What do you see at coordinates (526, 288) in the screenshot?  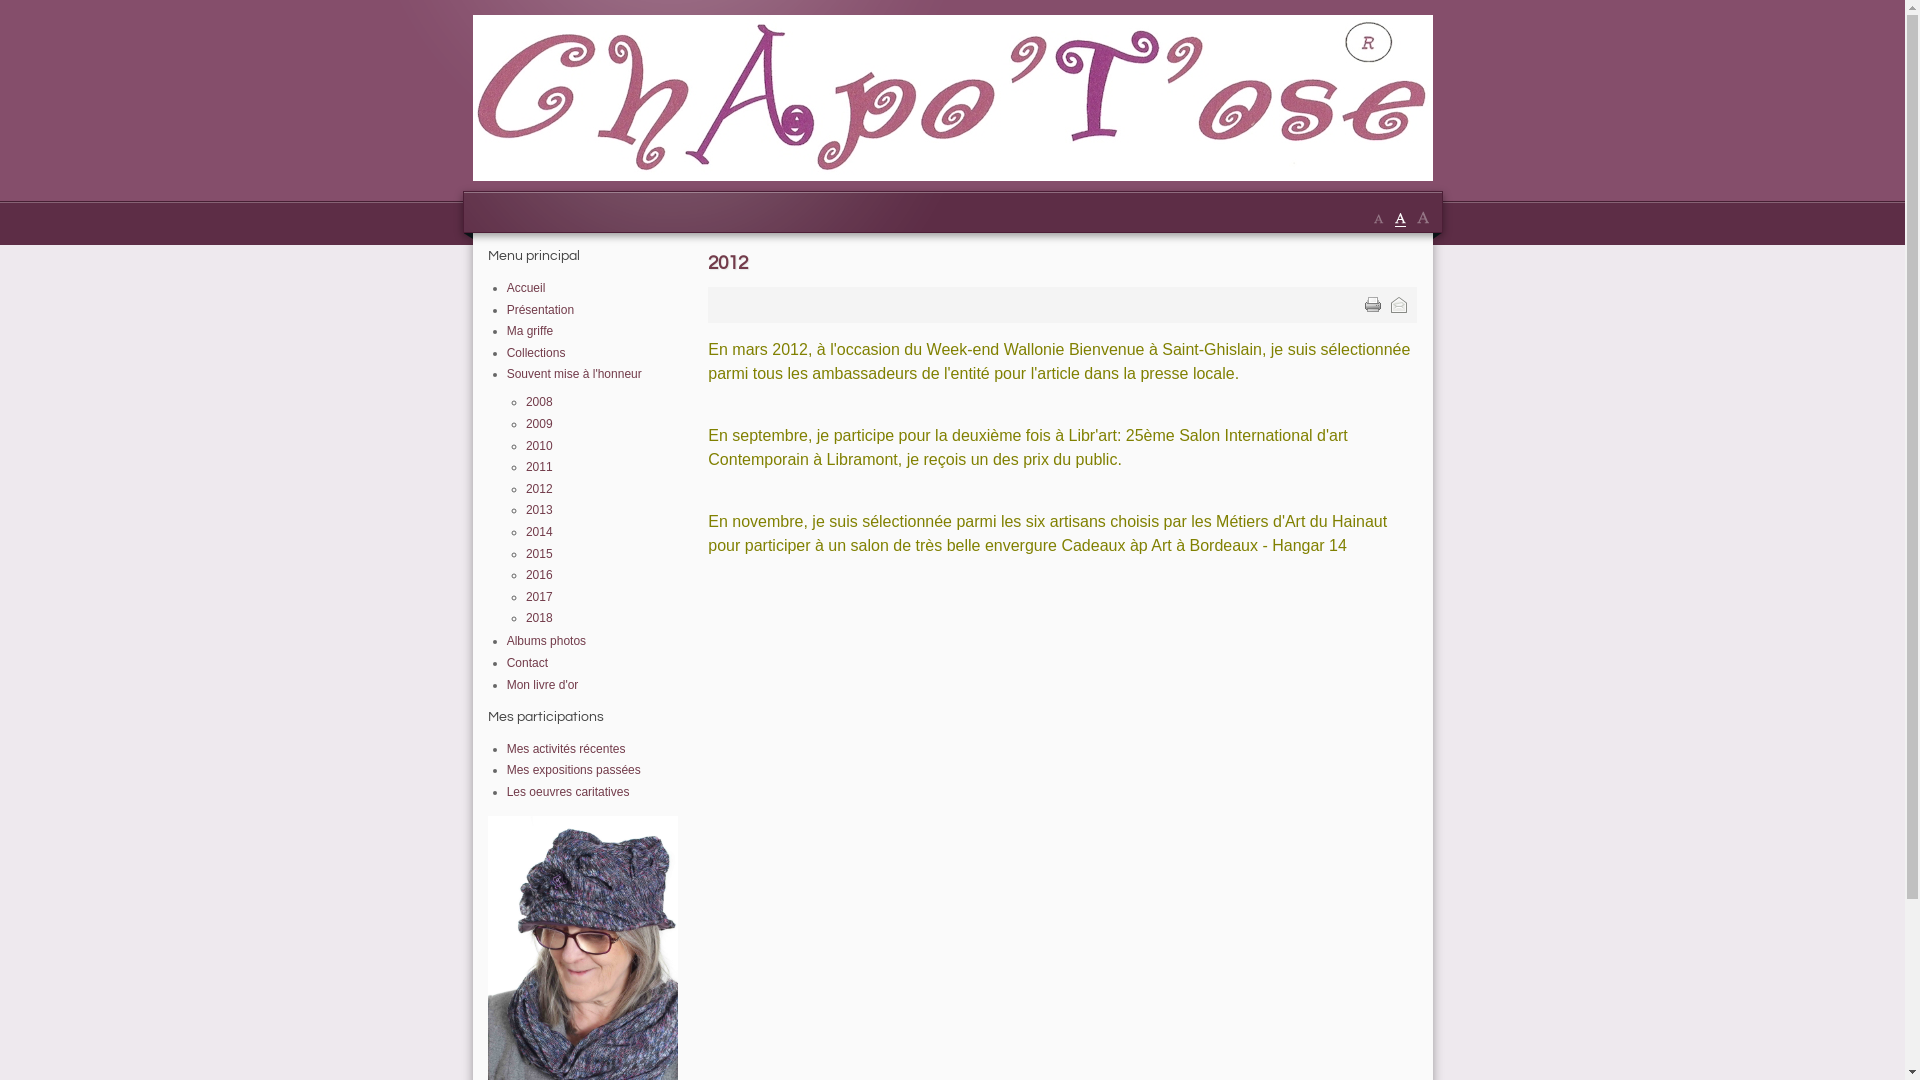 I see `Accueil` at bounding box center [526, 288].